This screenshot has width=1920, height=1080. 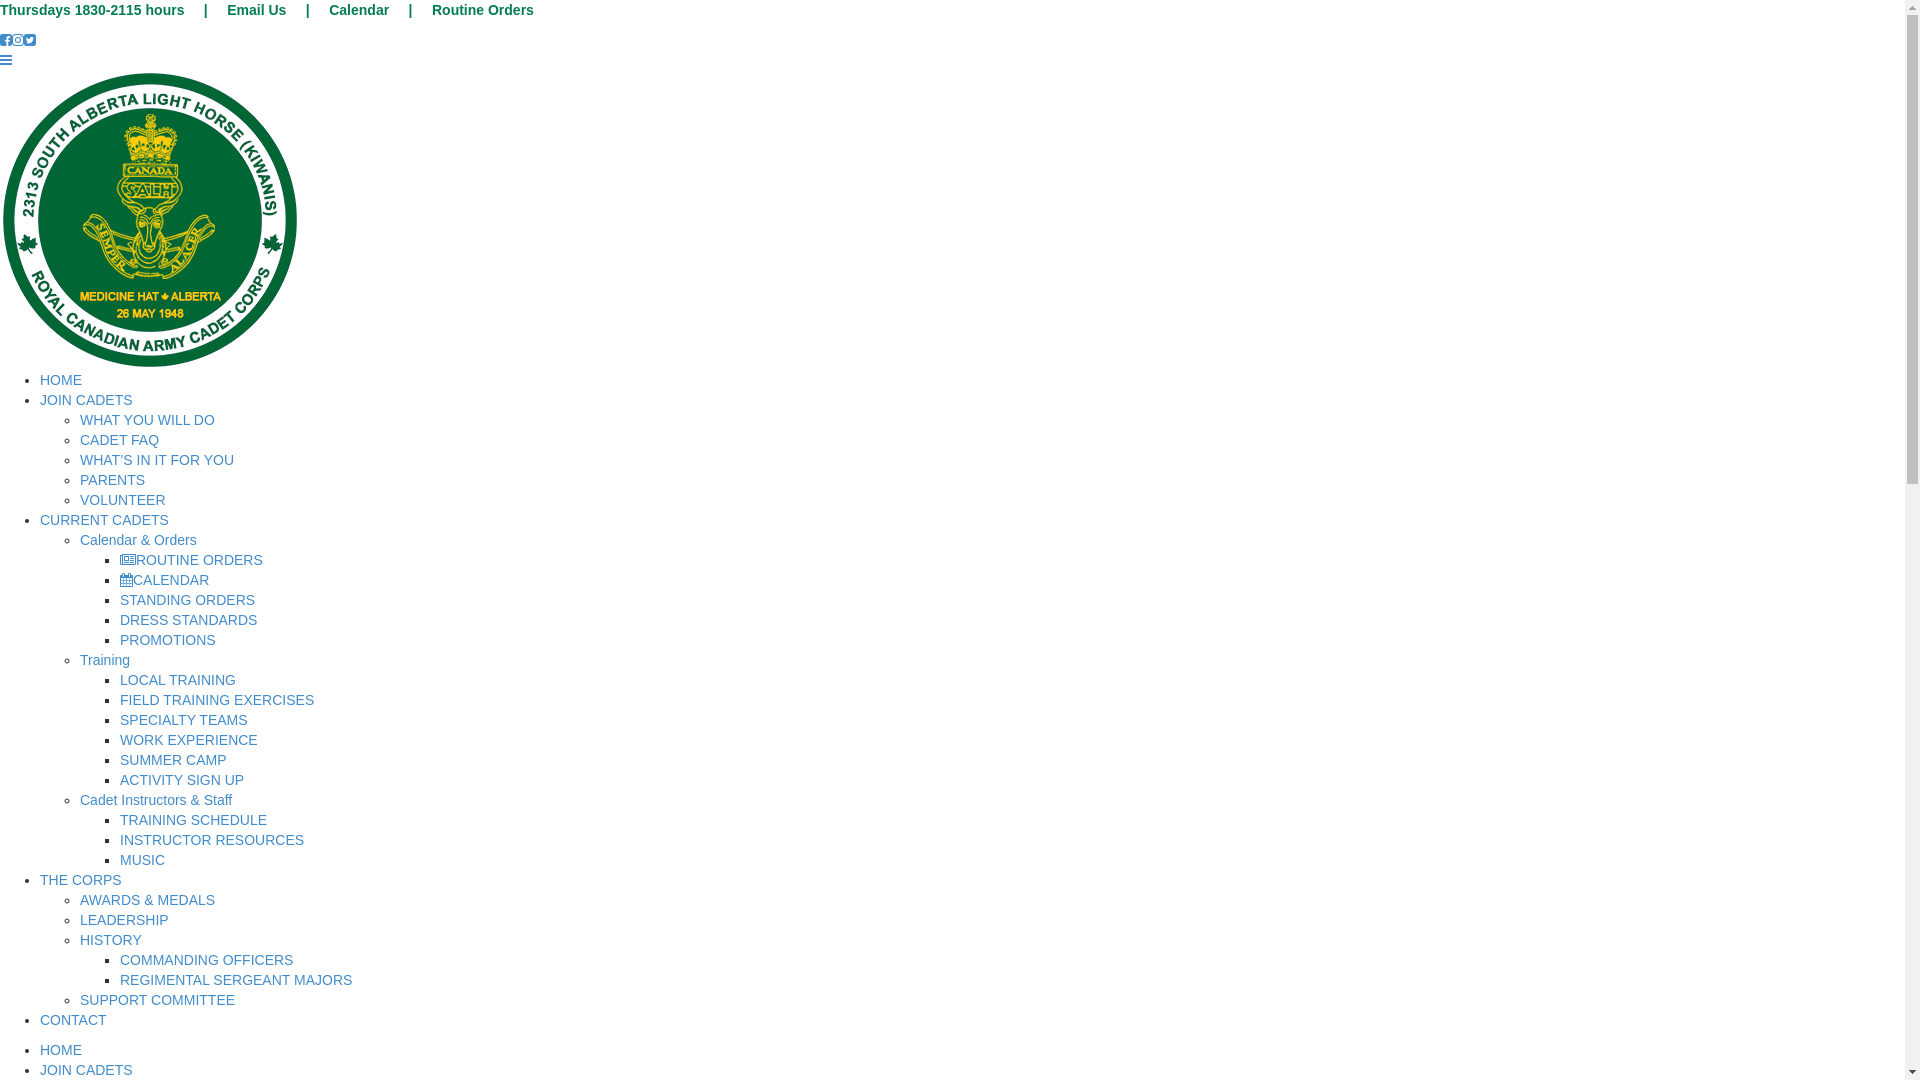 What do you see at coordinates (256, 10) in the screenshot?
I see `Email Us` at bounding box center [256, 10].